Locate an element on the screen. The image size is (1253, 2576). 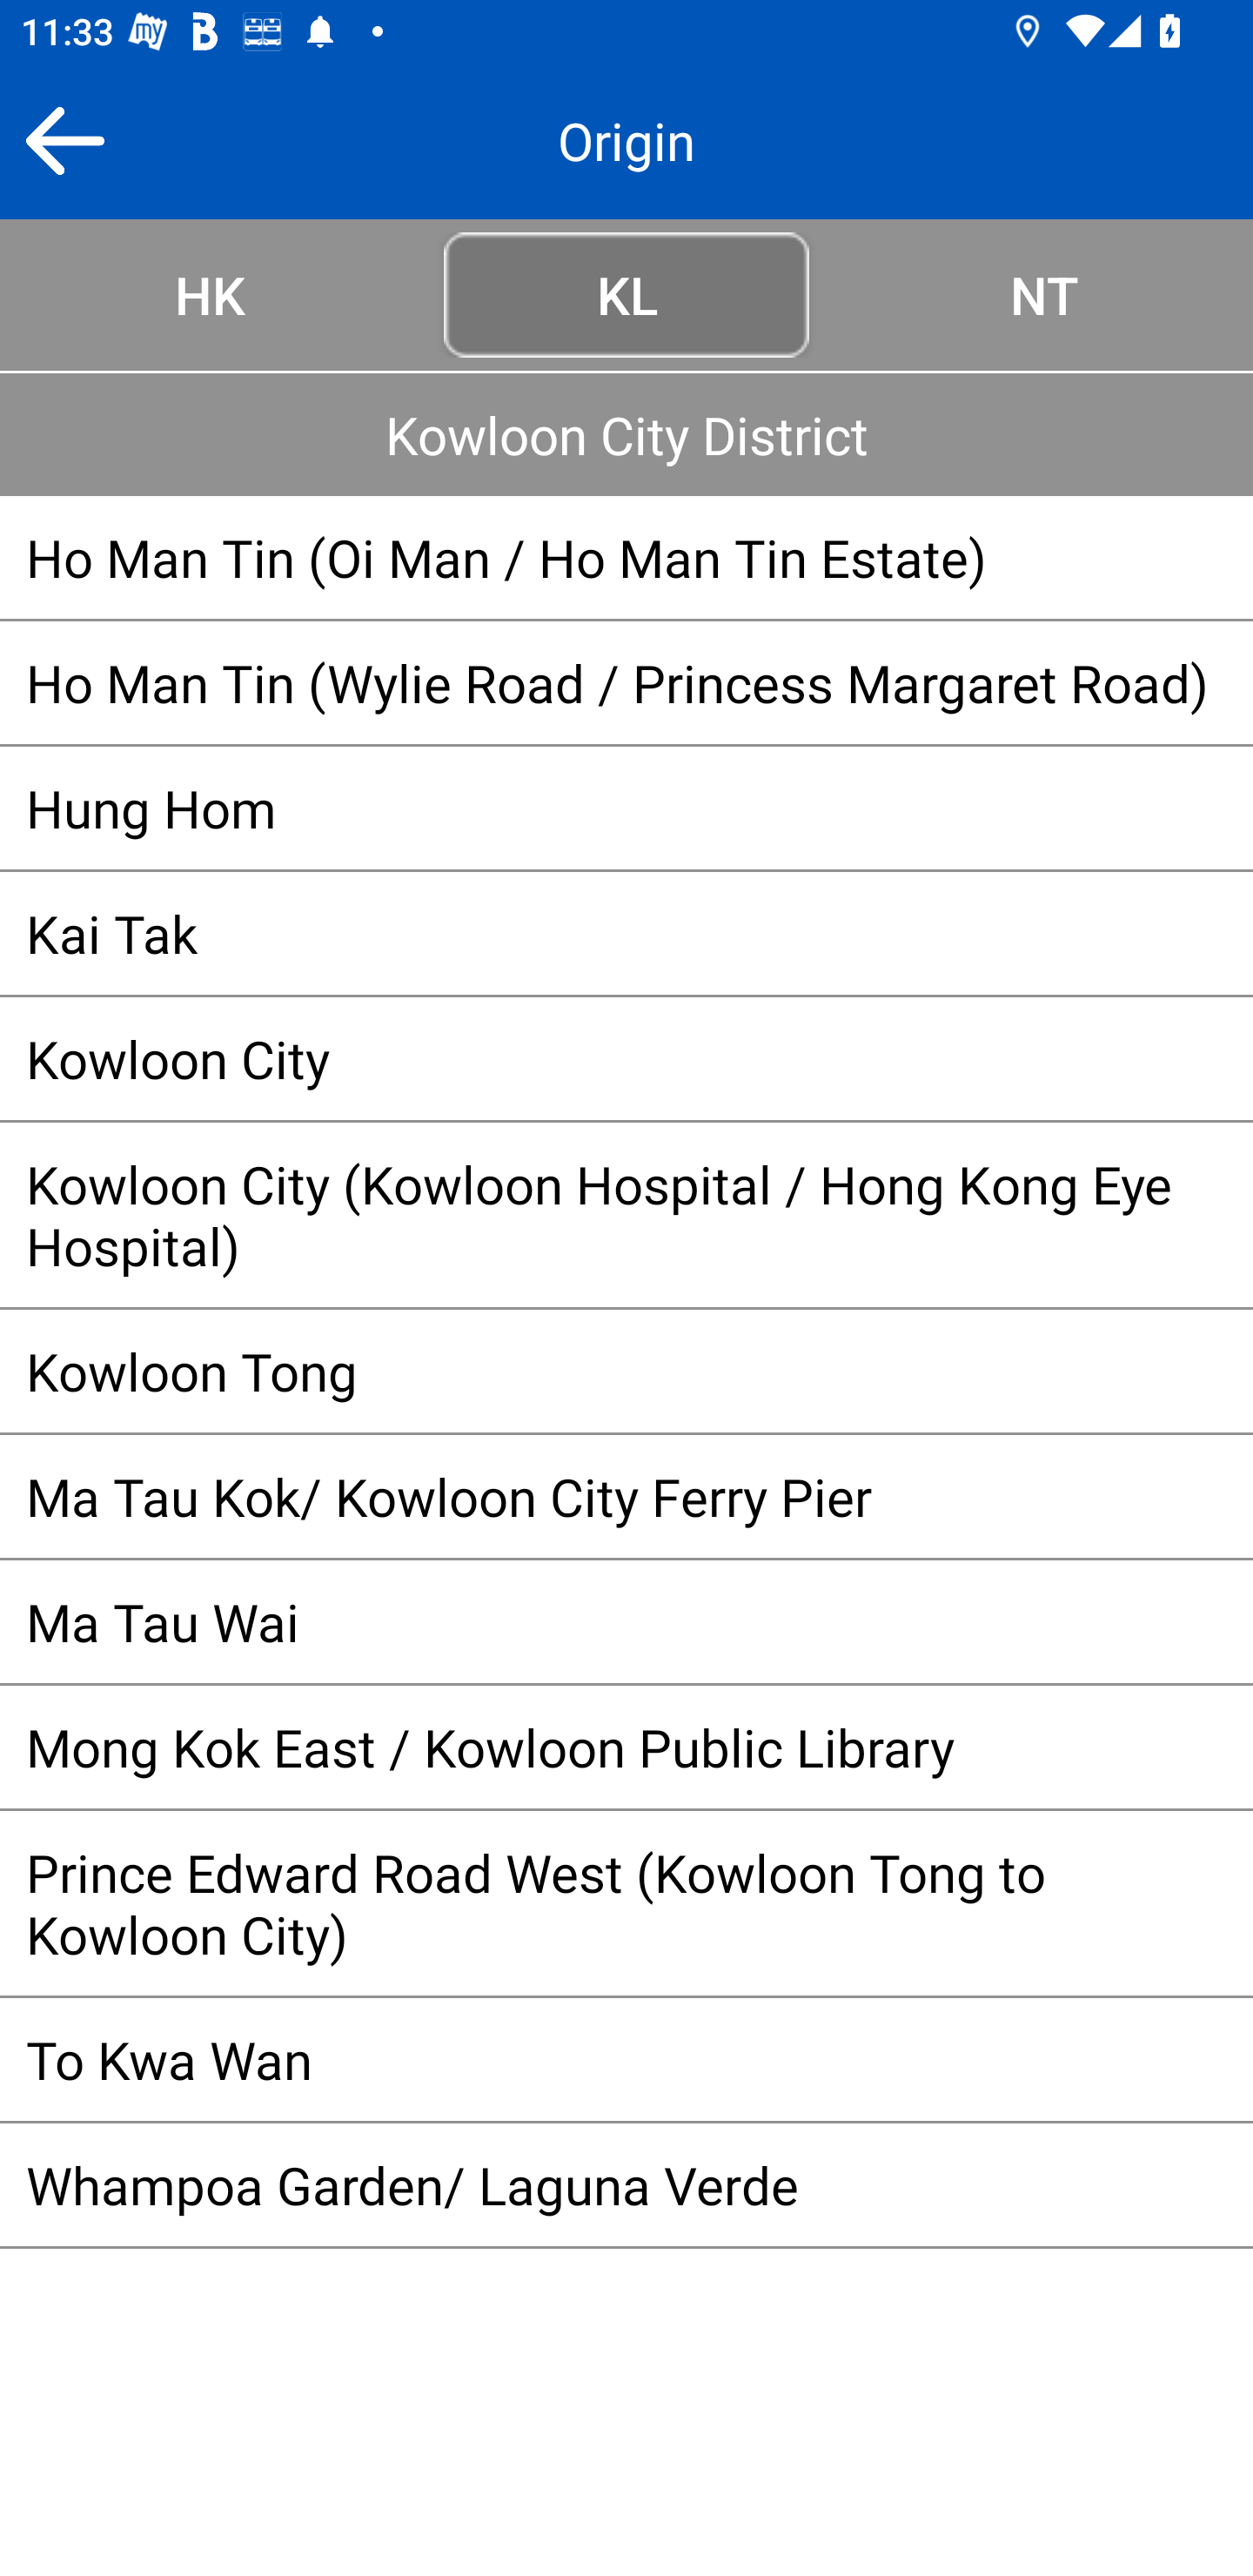
Kai Tak is located at coordinates (626, 933).